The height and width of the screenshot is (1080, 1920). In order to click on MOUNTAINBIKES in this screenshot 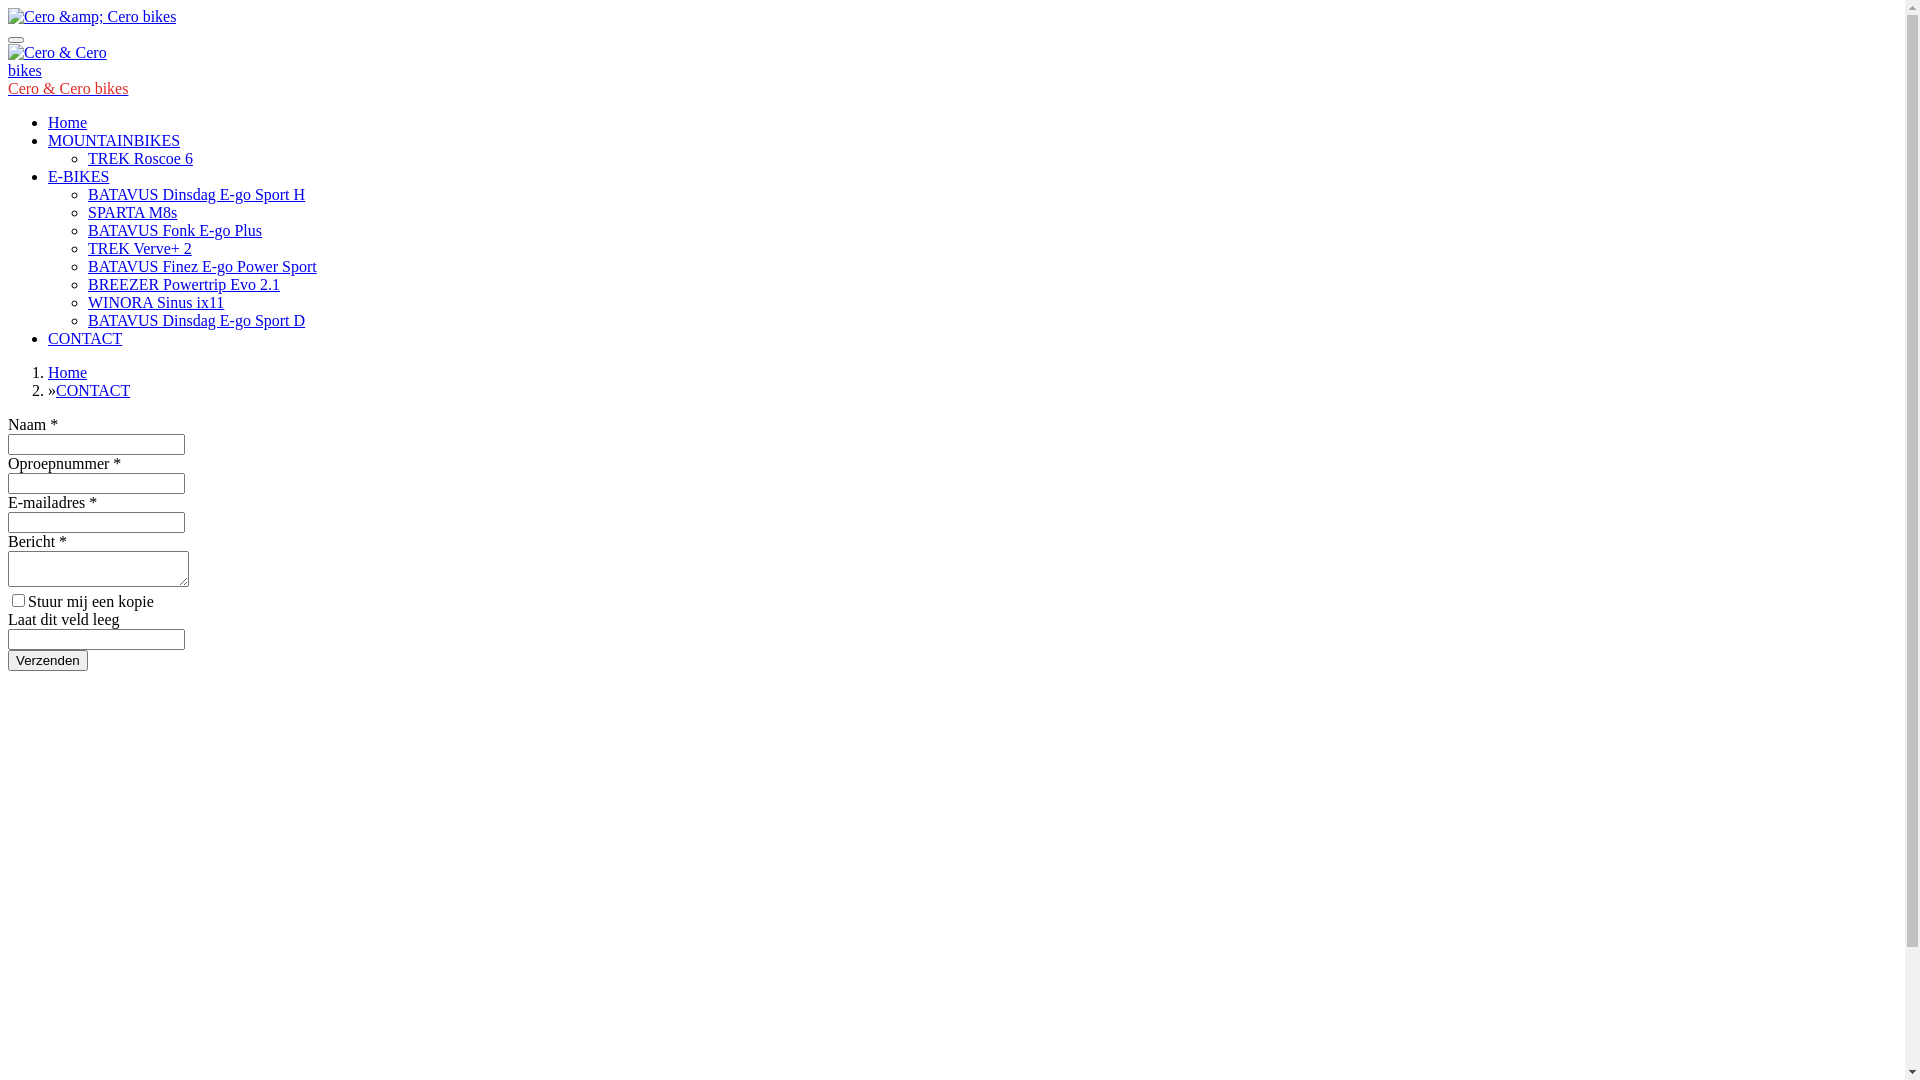, I will do `click(114, 140)`.